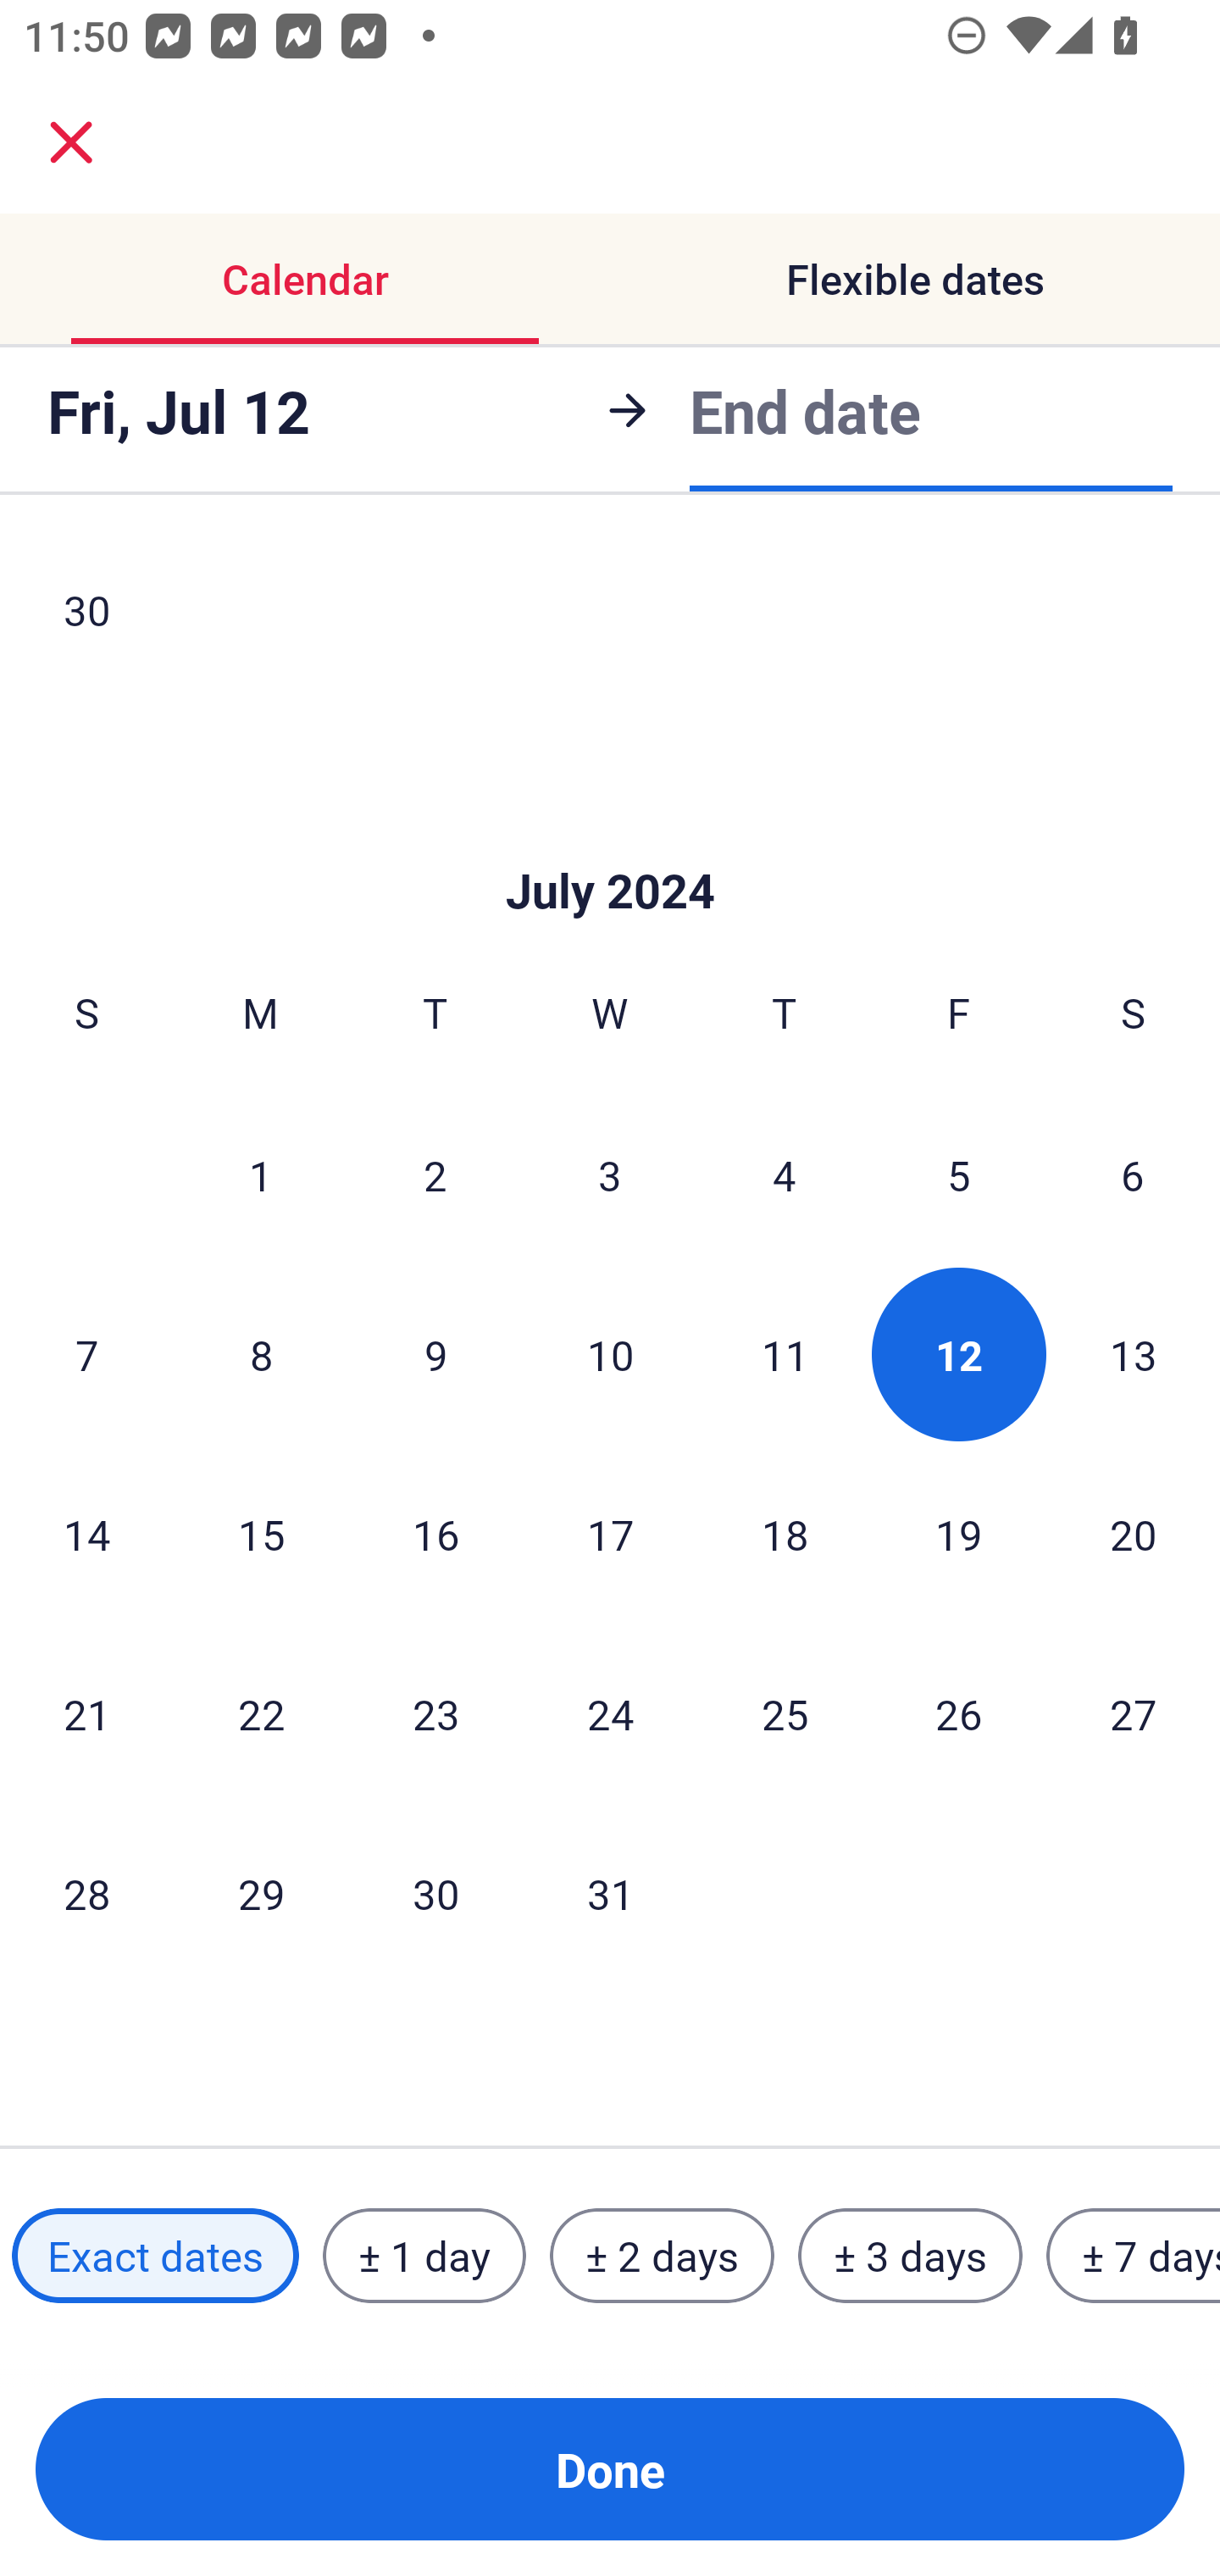 Image resolution: width=1220 pixels, height=2576 pixels. I want to click on 16 Tuesday, July 16, 2024, so click(435, 1534).